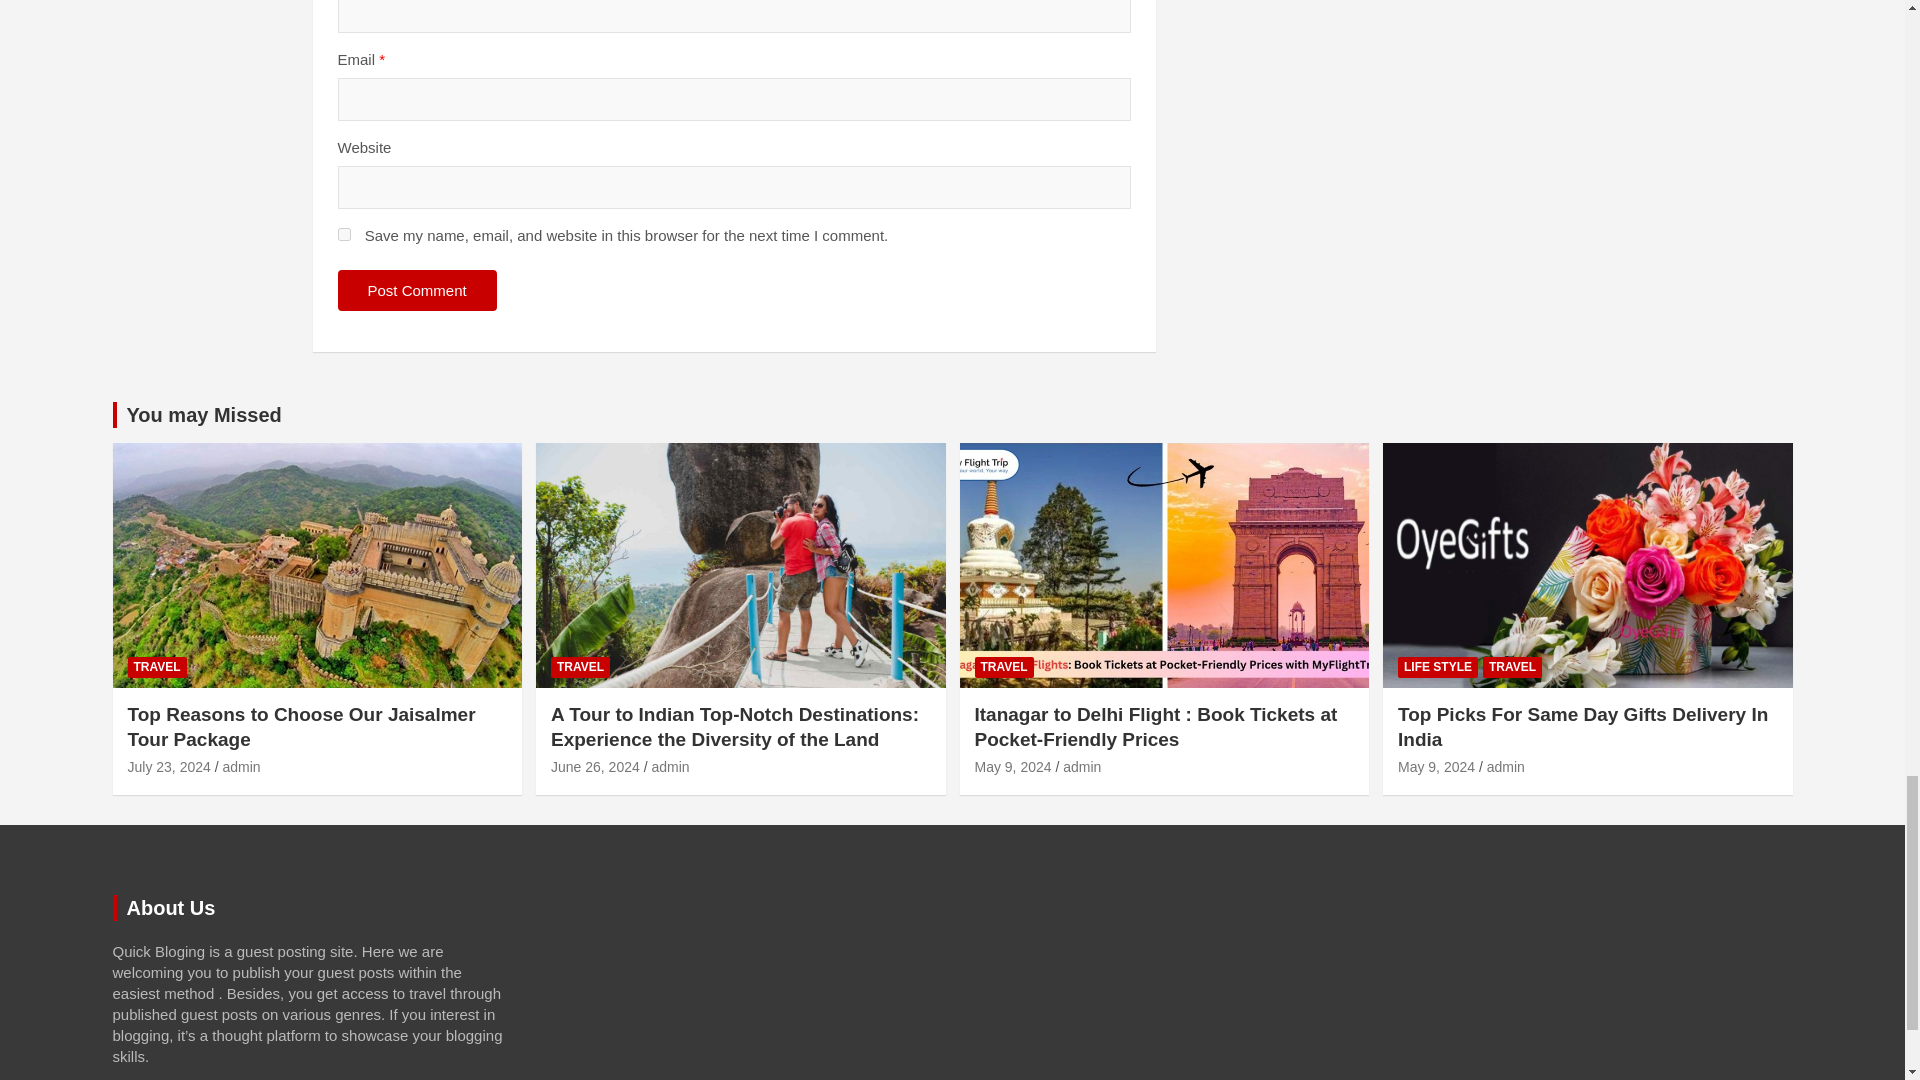 The height and width of the screenshot is (1080, 1920). What do you see at coordinates (170, 767) in the screenshot?
I see `Top Reasons to Choose Our Jaisalmer Tour Package` at bounding box center [170, 767].